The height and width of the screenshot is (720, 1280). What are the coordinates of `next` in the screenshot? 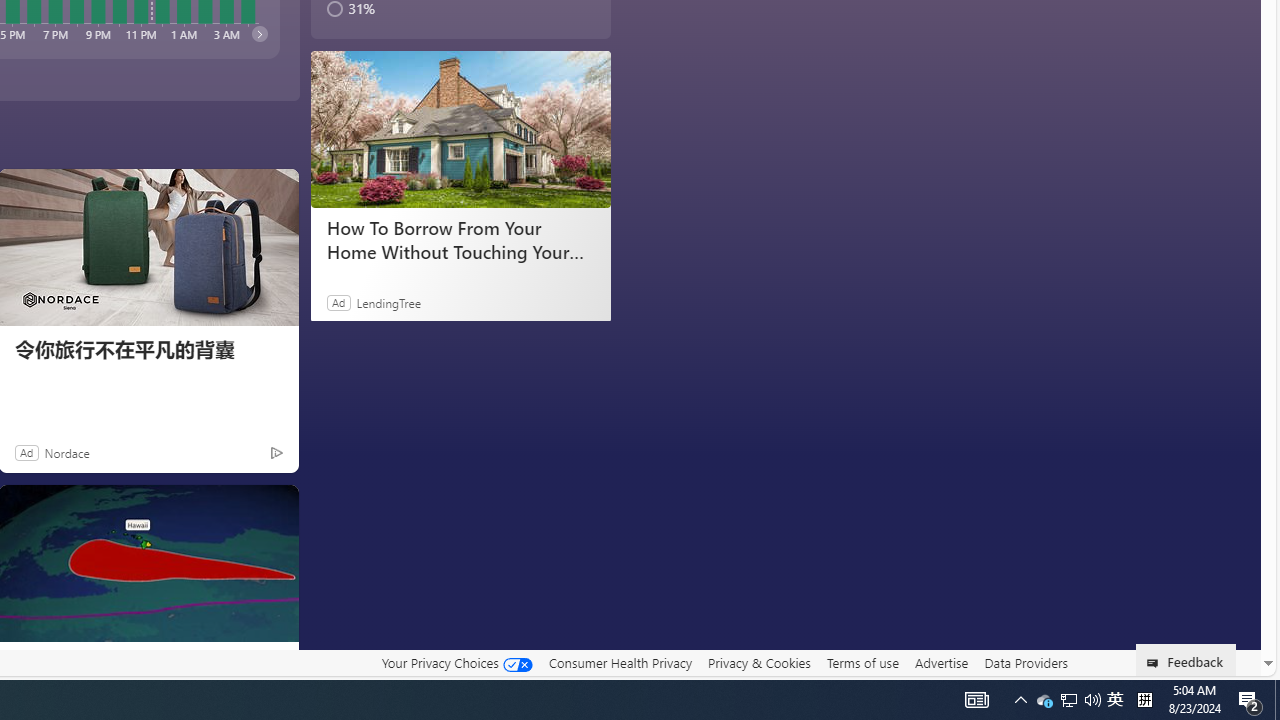 It's located at (258, 33).